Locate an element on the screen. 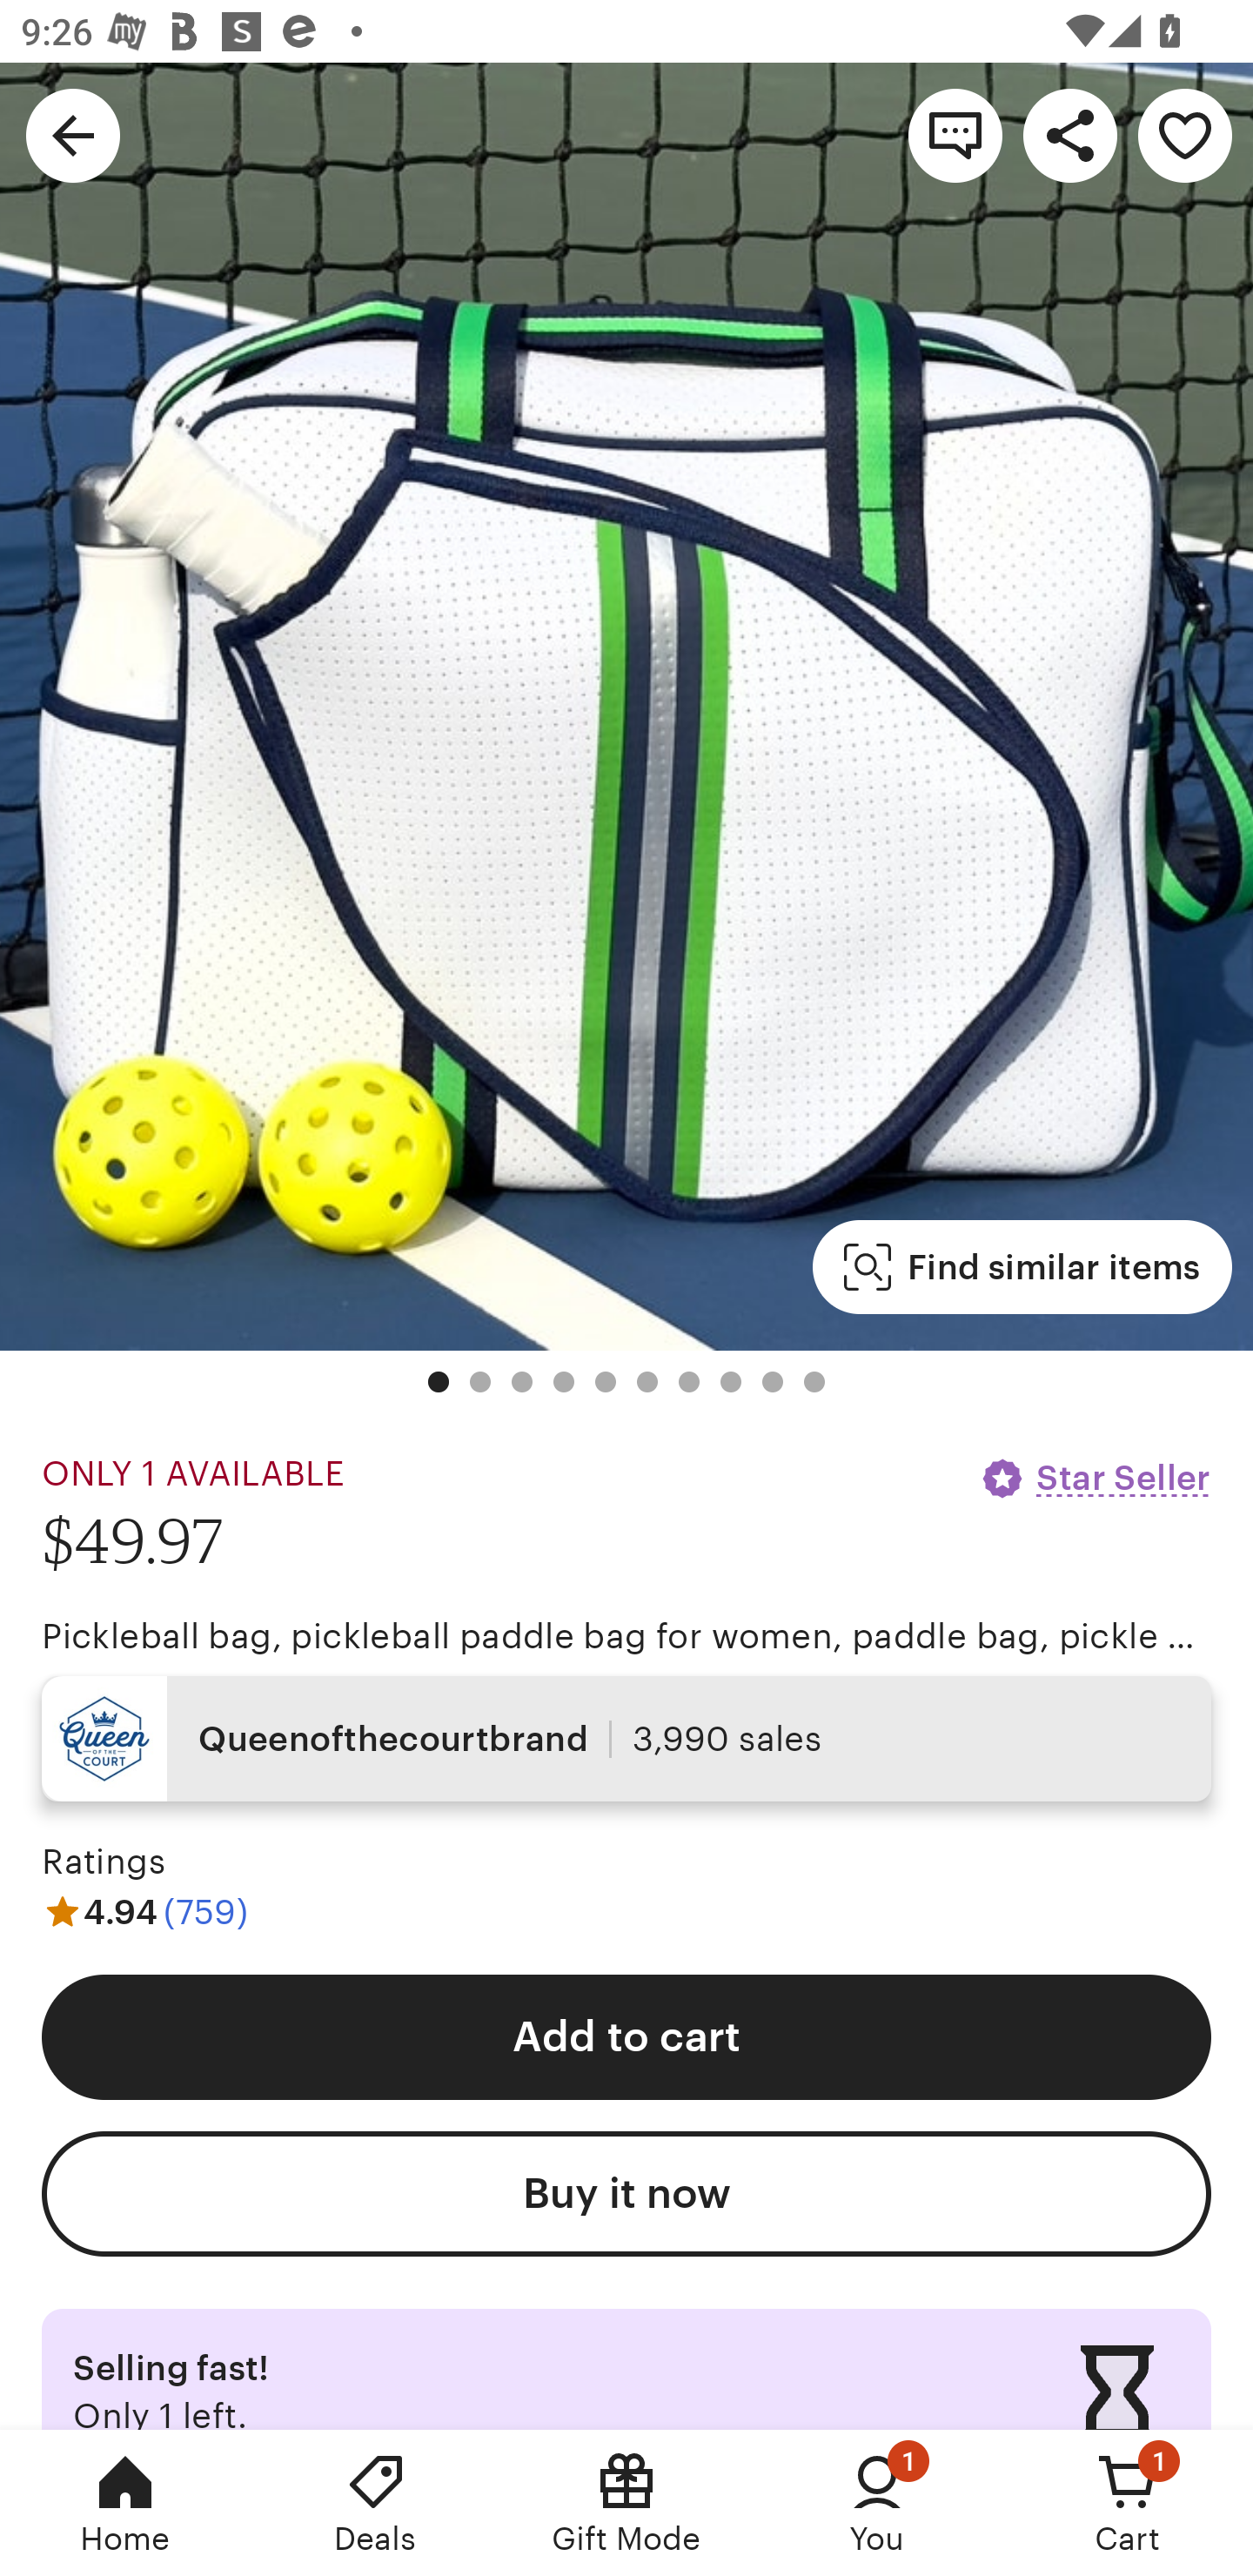  Star Seller is located at coordinates (1095, 1478).